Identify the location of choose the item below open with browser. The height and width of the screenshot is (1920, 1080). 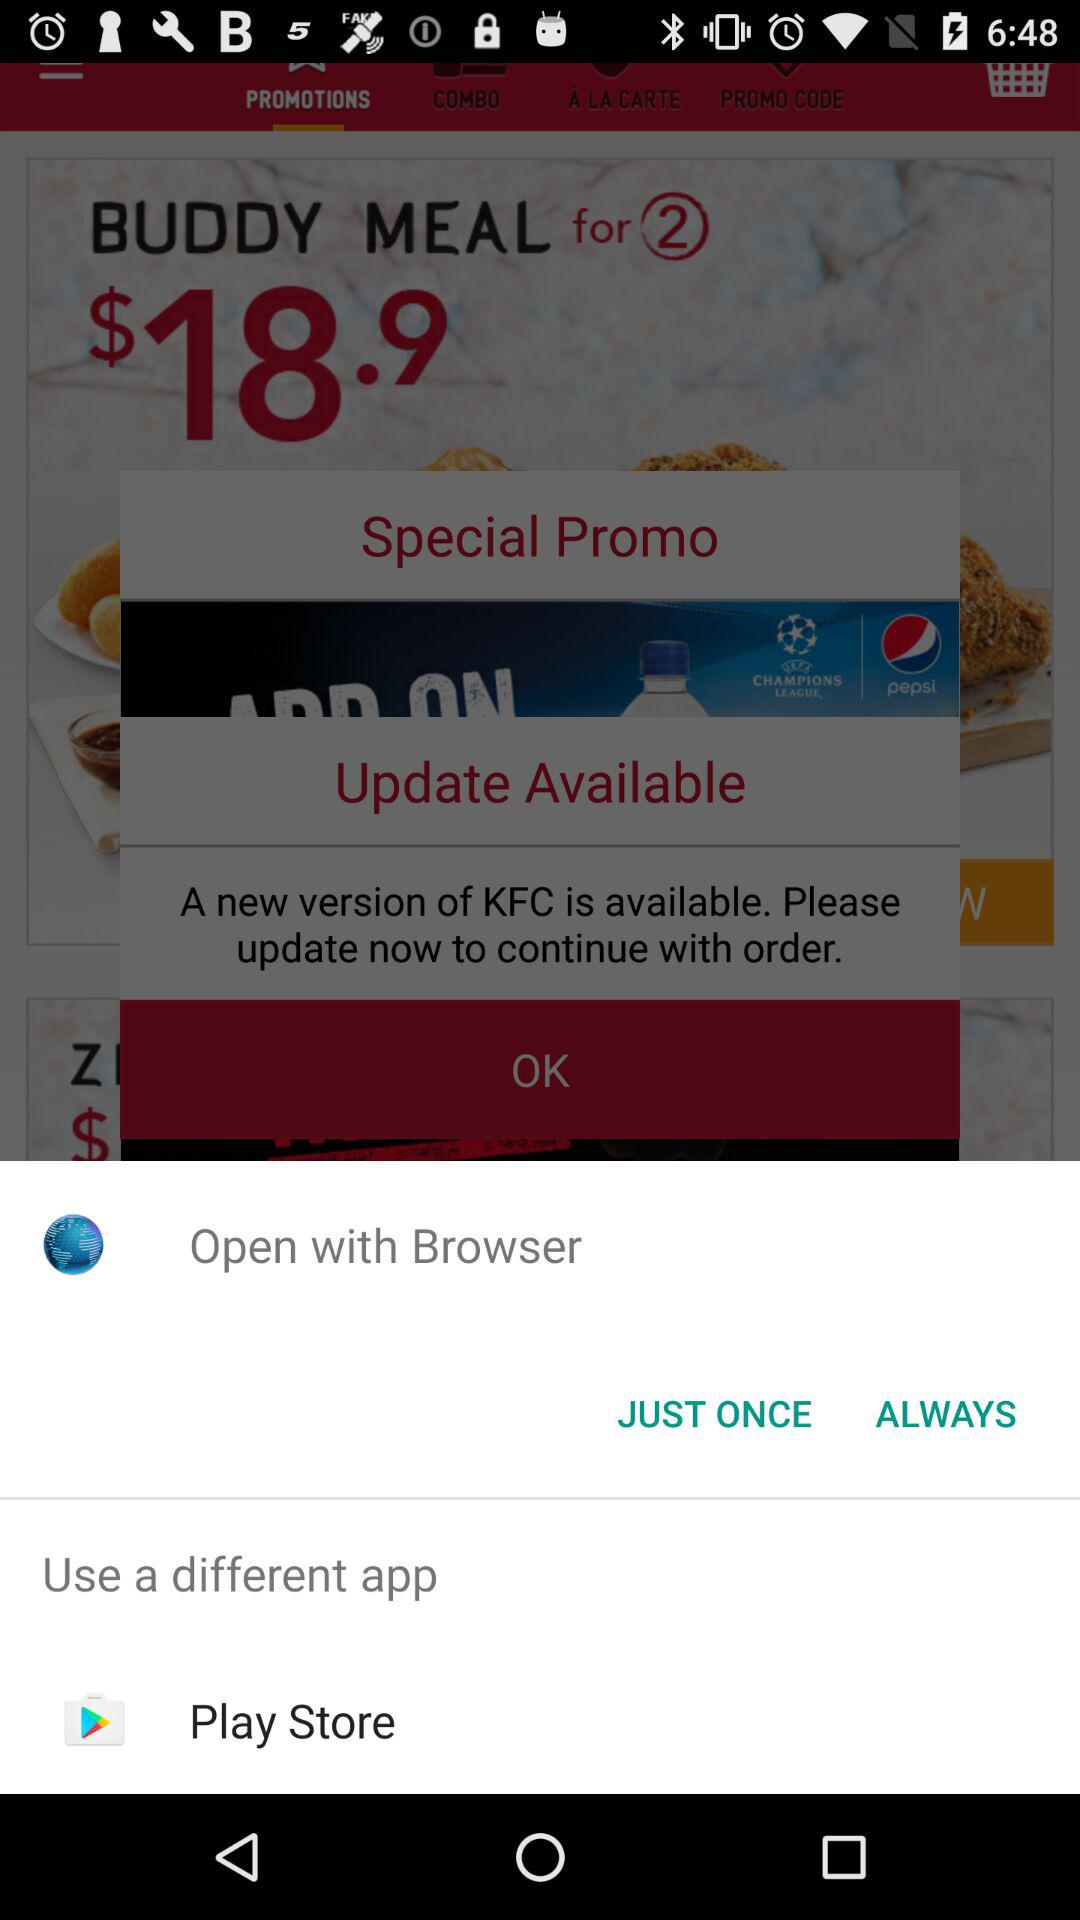
(946, 1413).